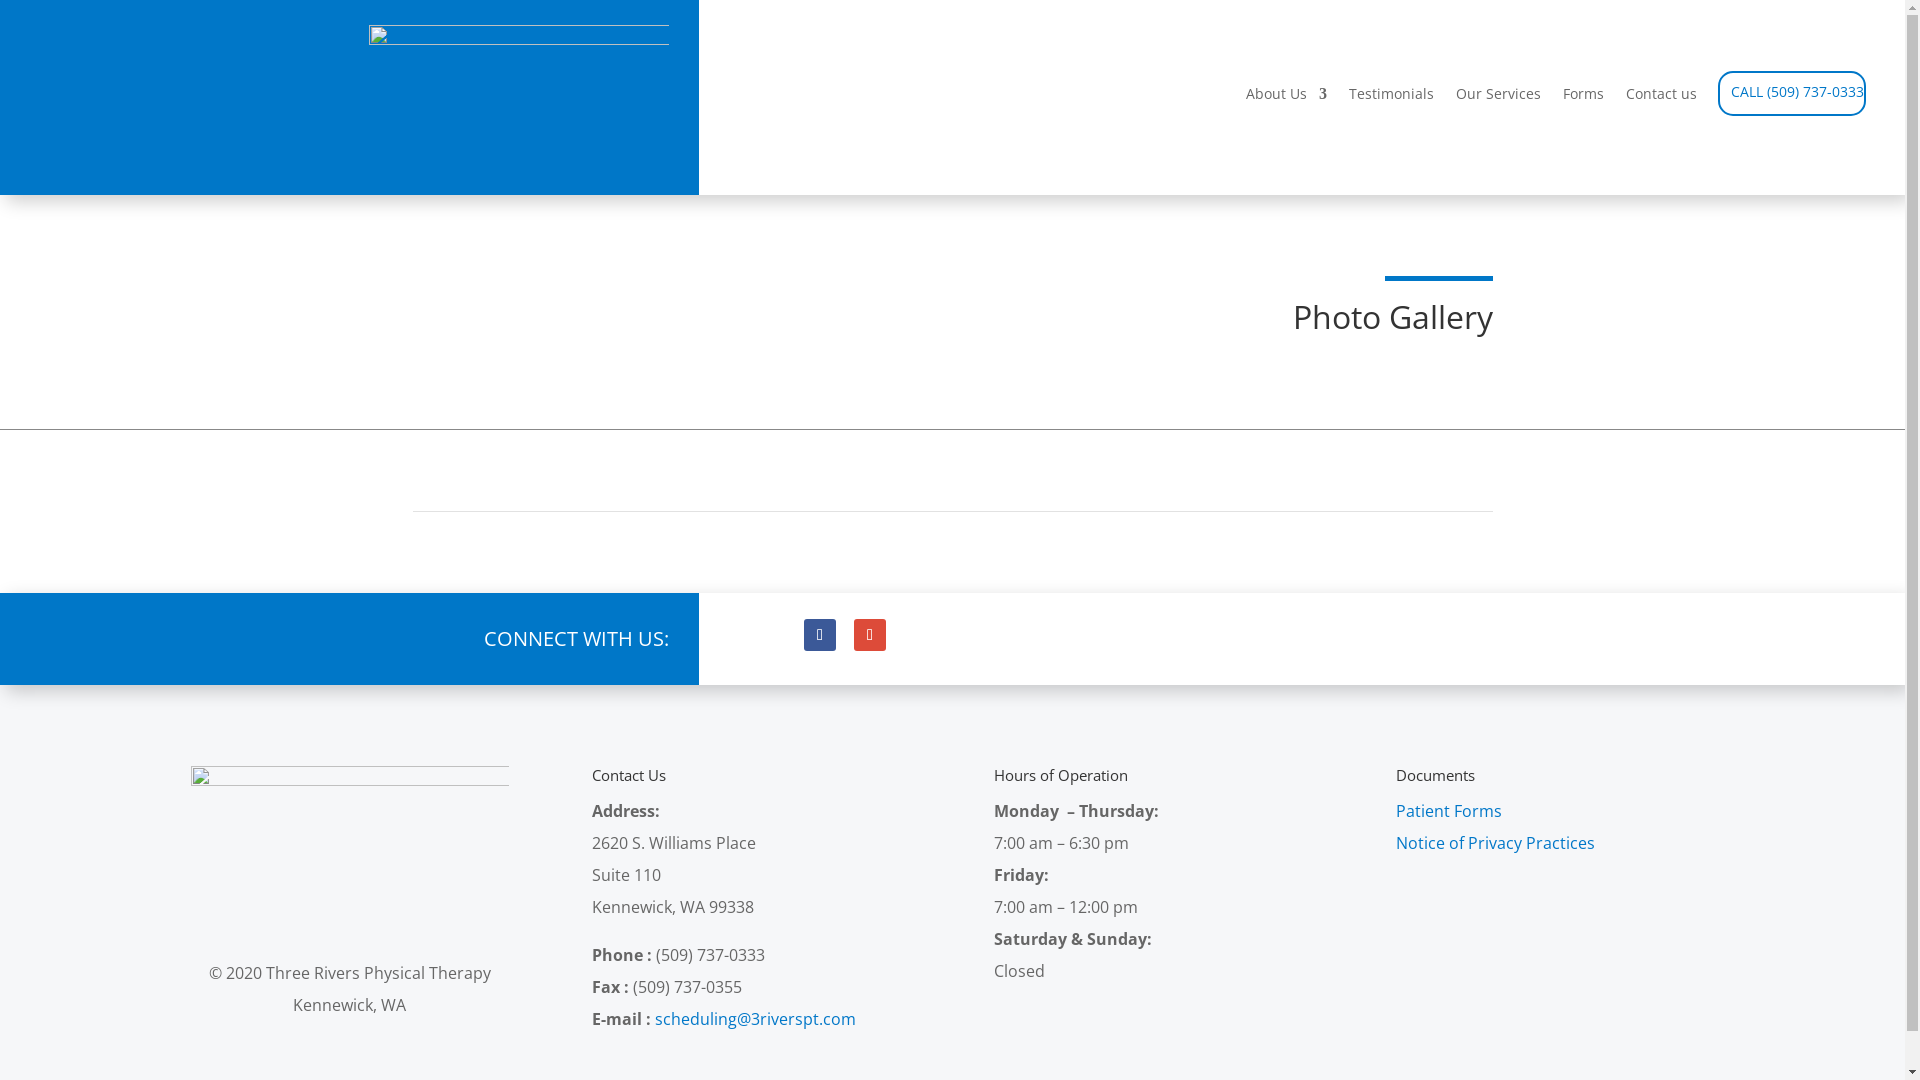 The width and height of the screenshot is (1920, 1080). What do you see at coordinates (1584, 102) in the screenshot?
I see `Forms` at bounding box center [1584, 102].